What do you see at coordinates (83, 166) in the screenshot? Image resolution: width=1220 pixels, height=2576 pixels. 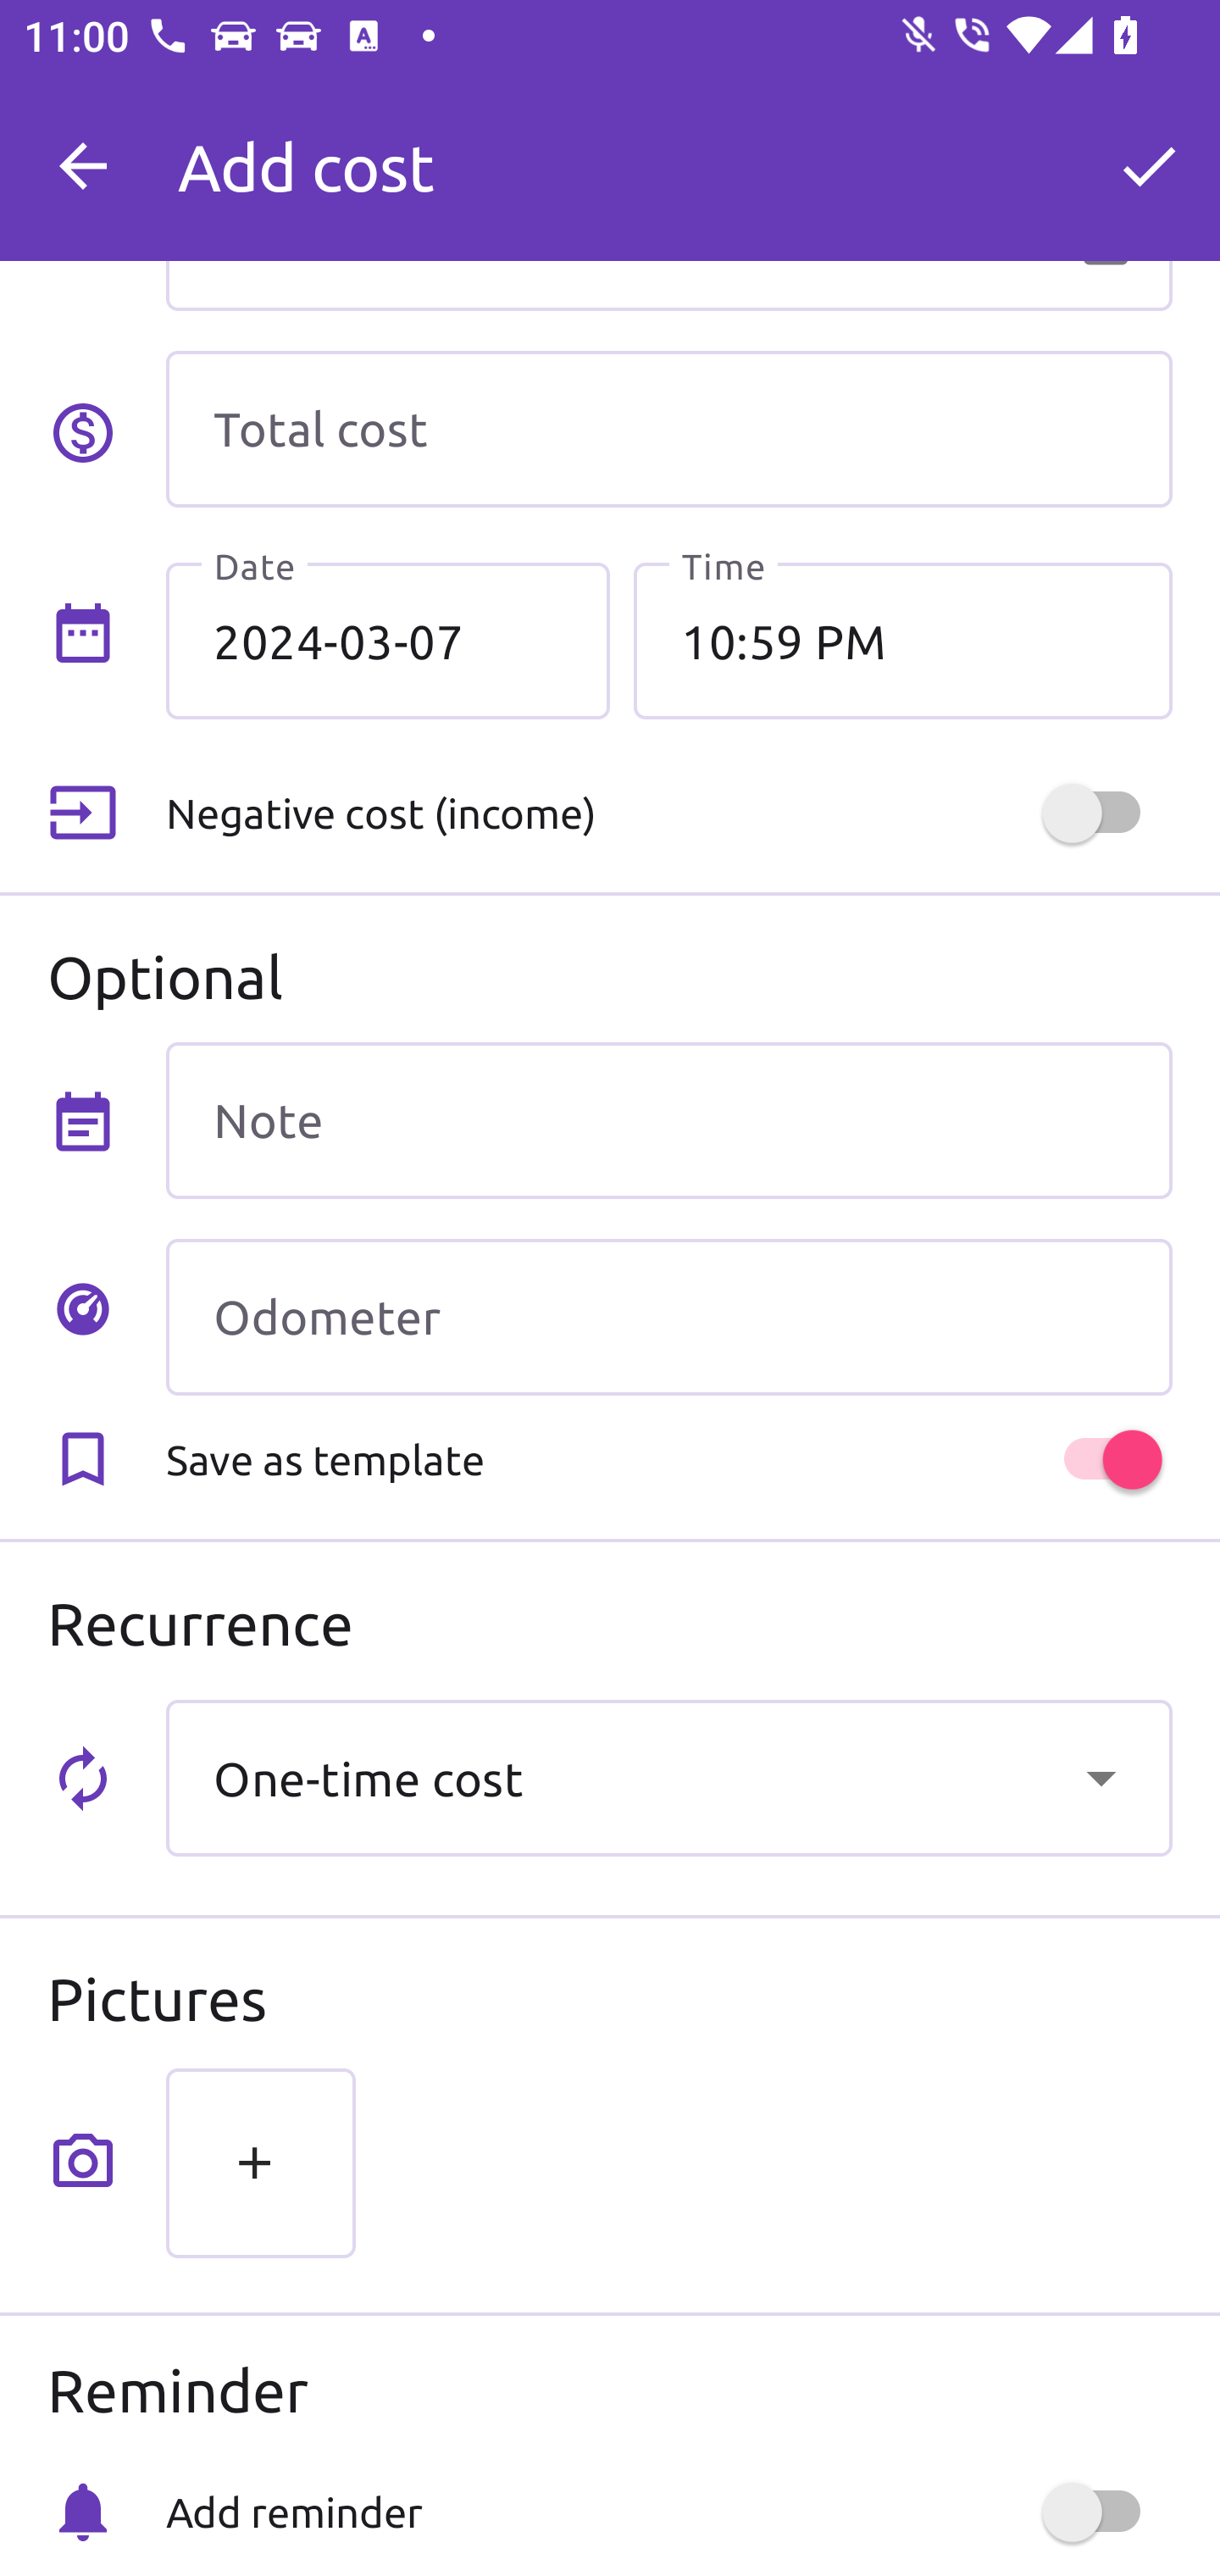 I see `Navigate up` at bounding box center [83, 166].